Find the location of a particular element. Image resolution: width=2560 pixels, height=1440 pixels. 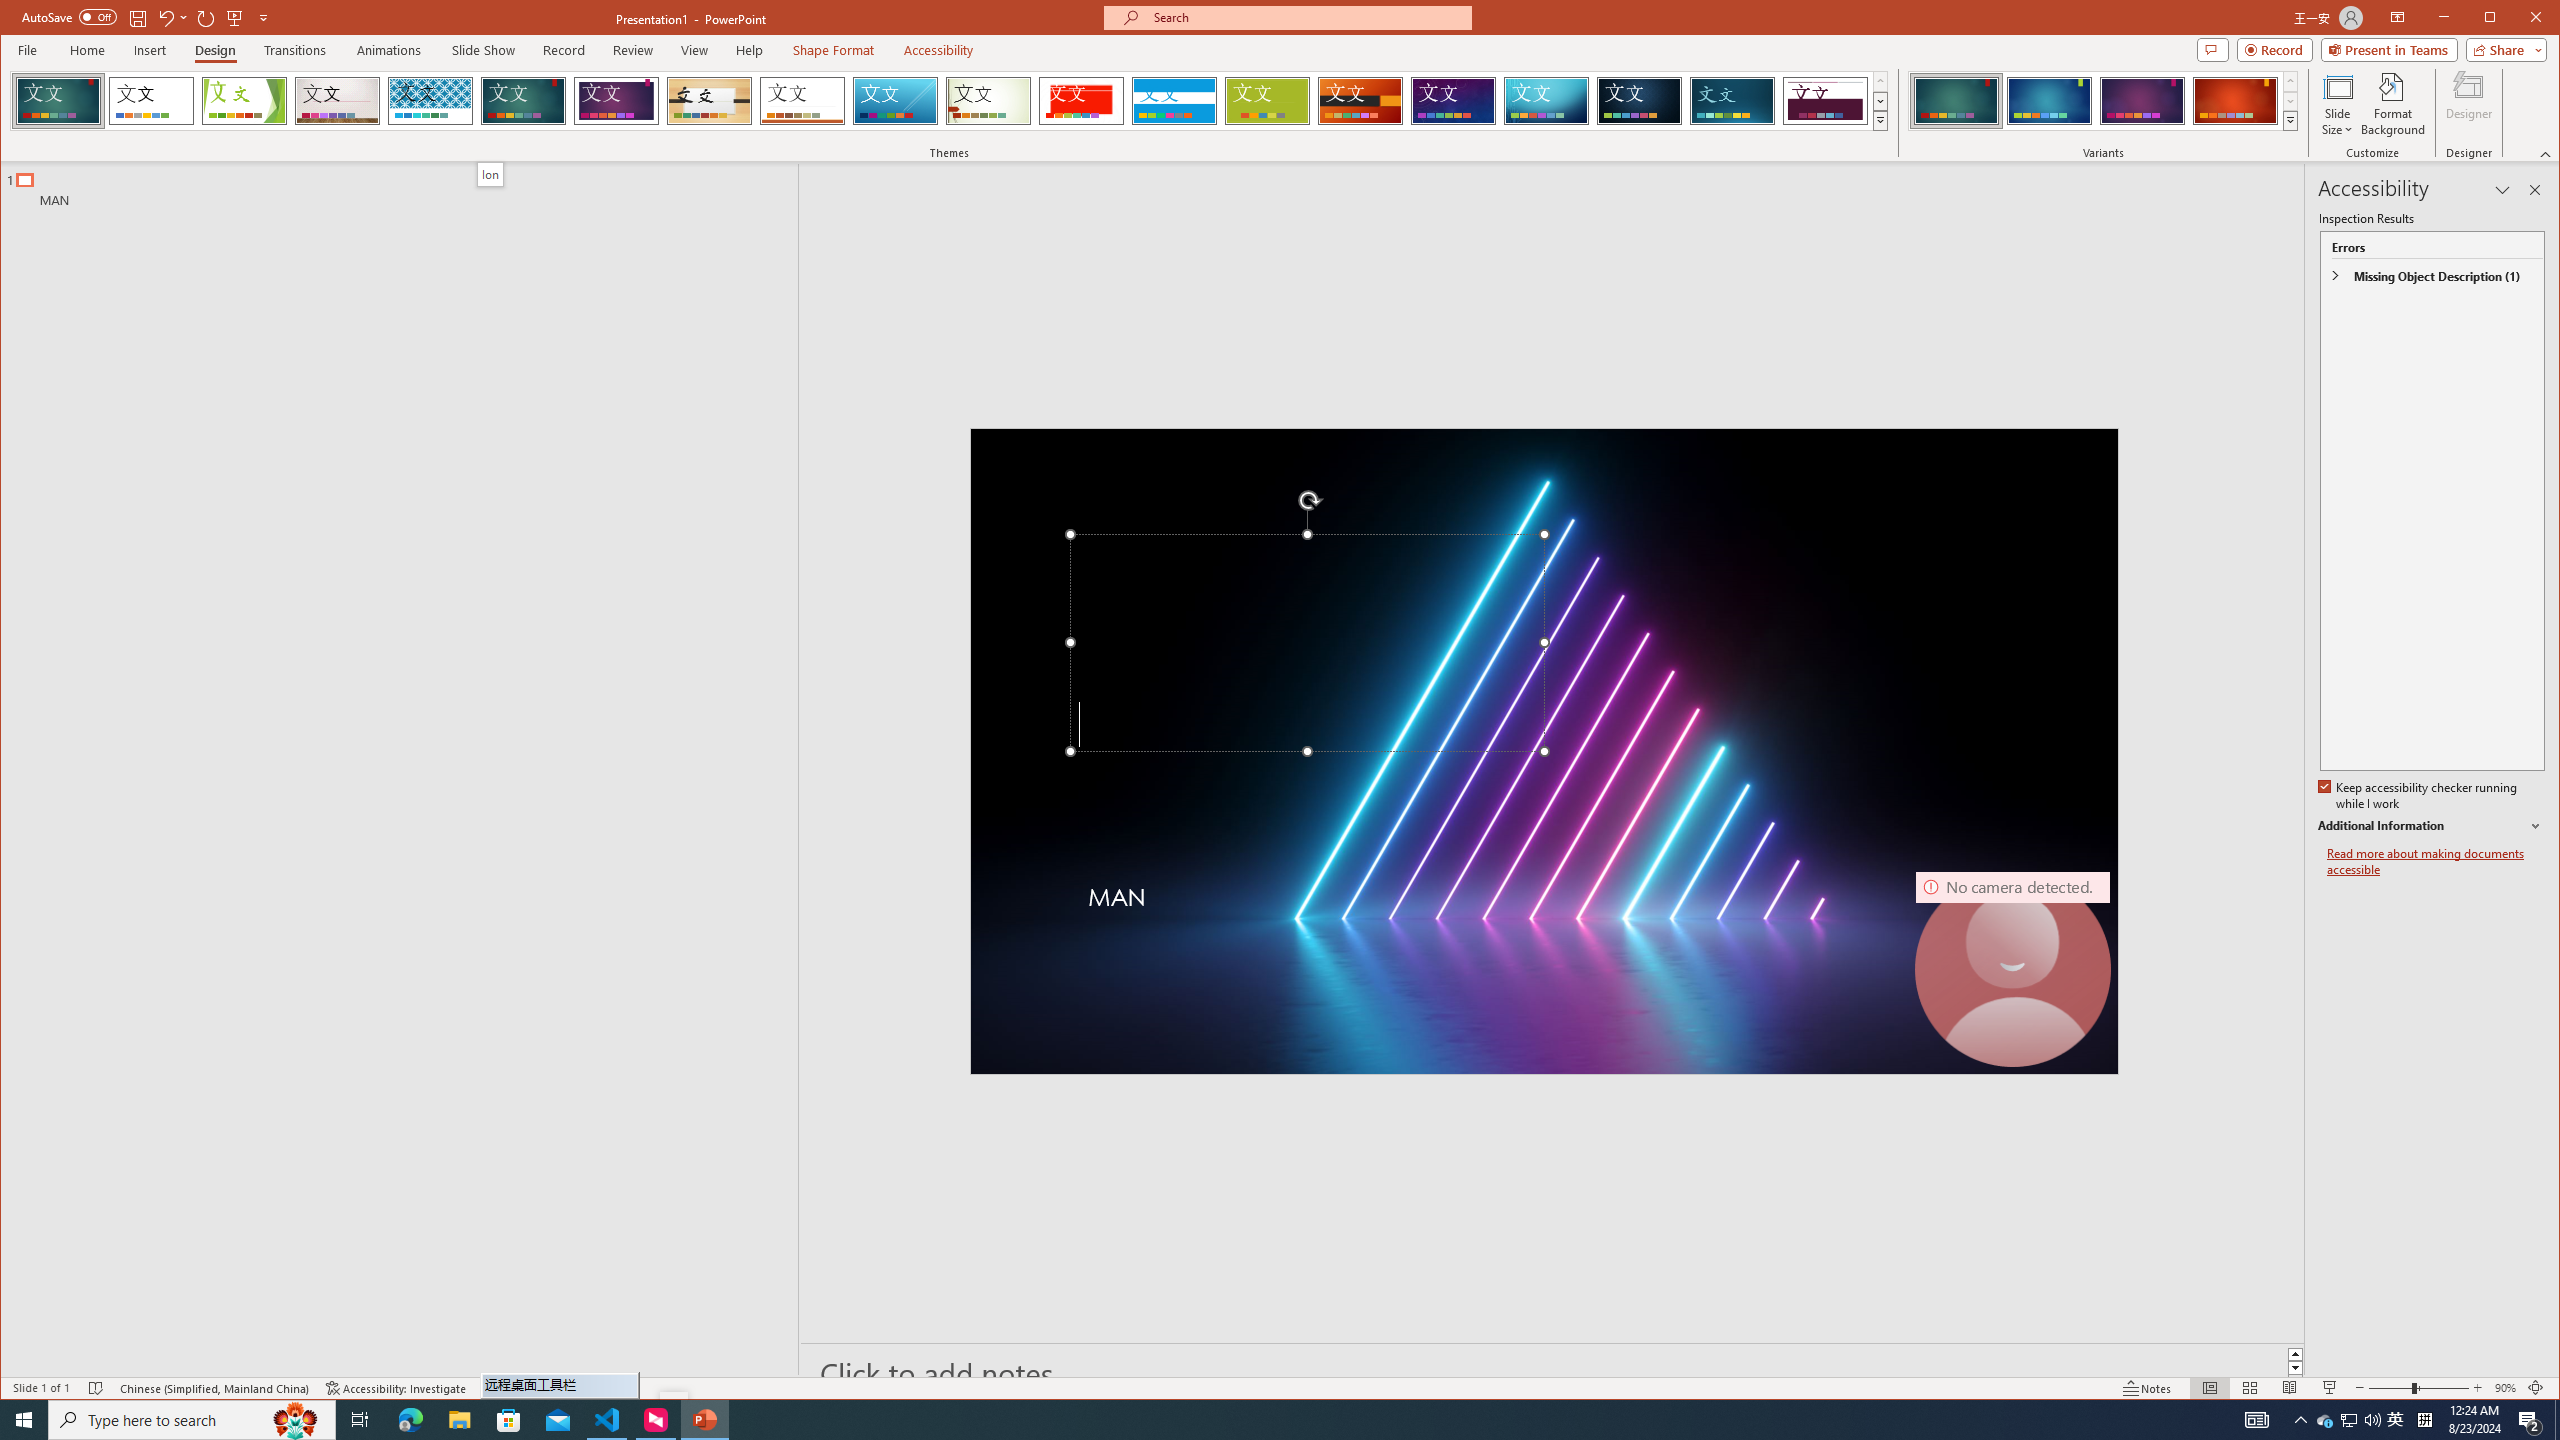

Notification Chevron is located at coordinates (2301, 1420).